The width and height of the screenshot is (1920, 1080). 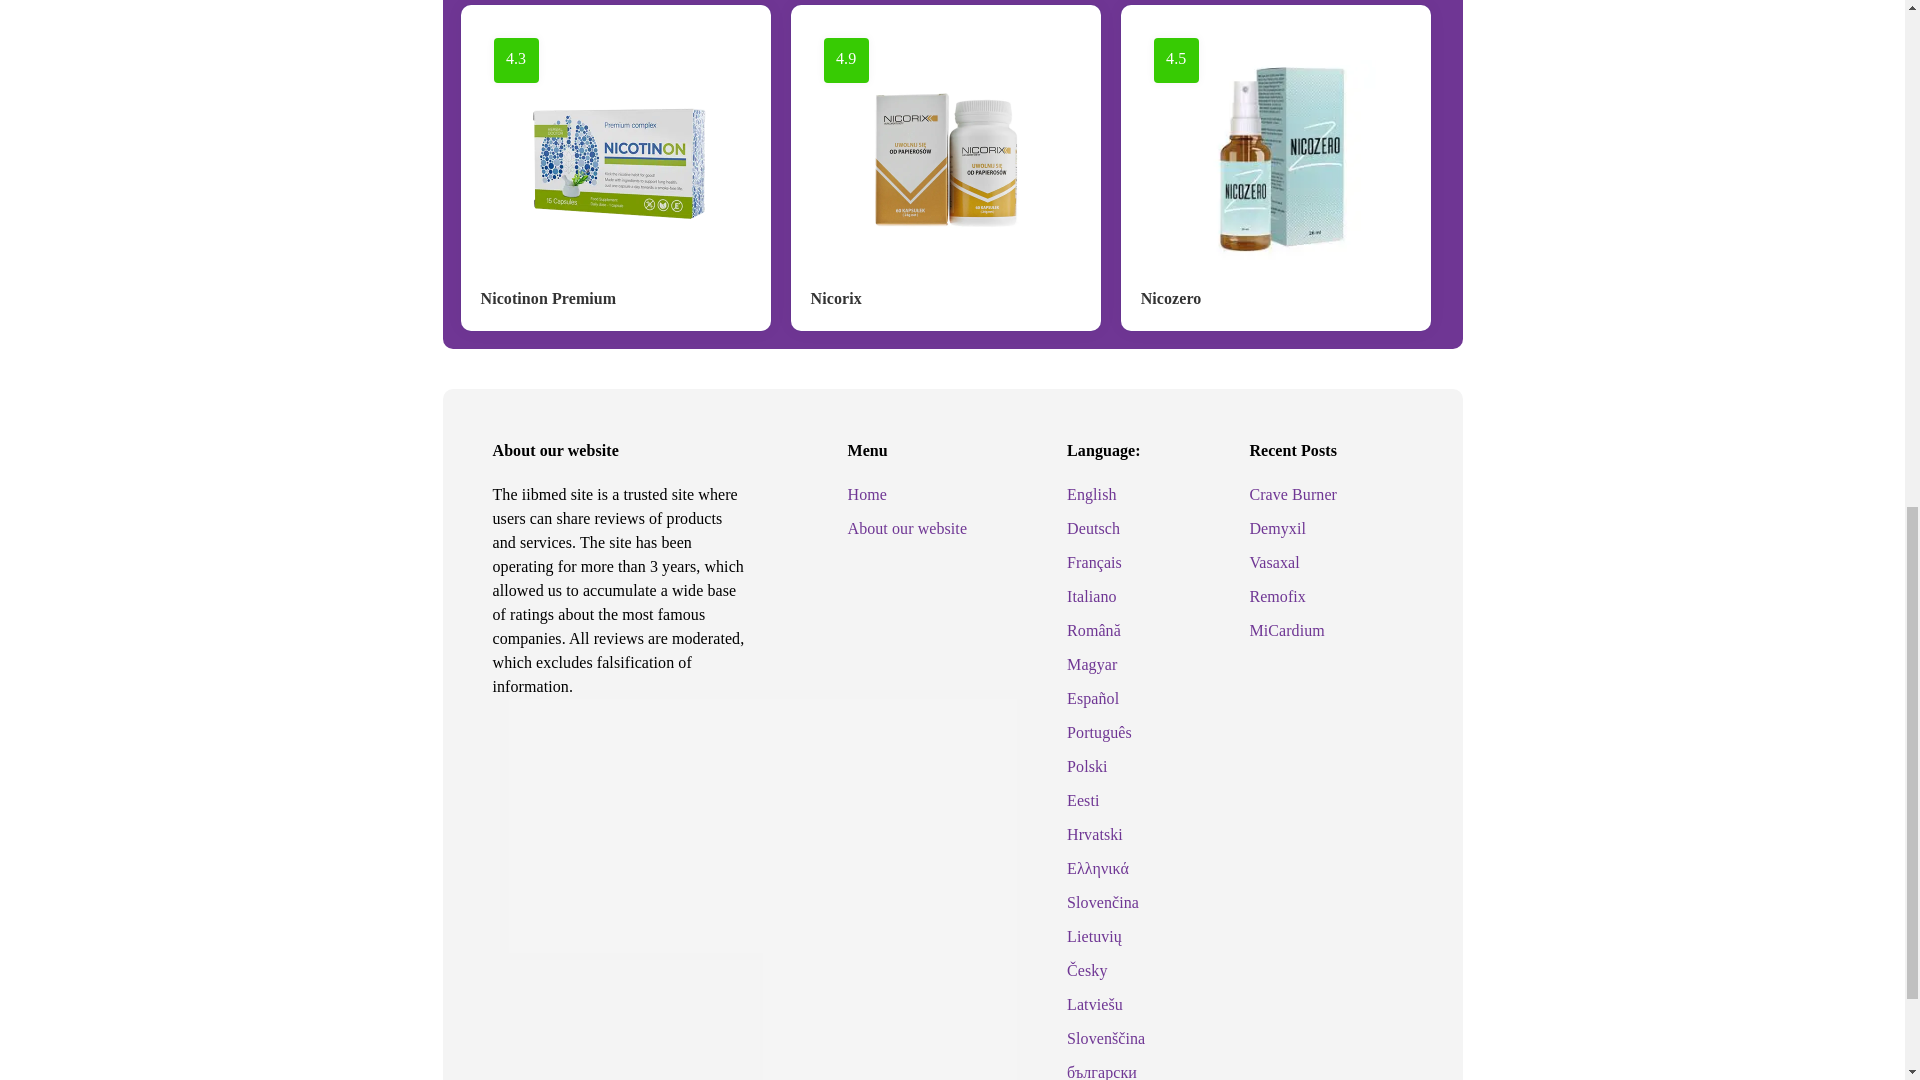 I want to click on Home, so click(x=868, y=494).